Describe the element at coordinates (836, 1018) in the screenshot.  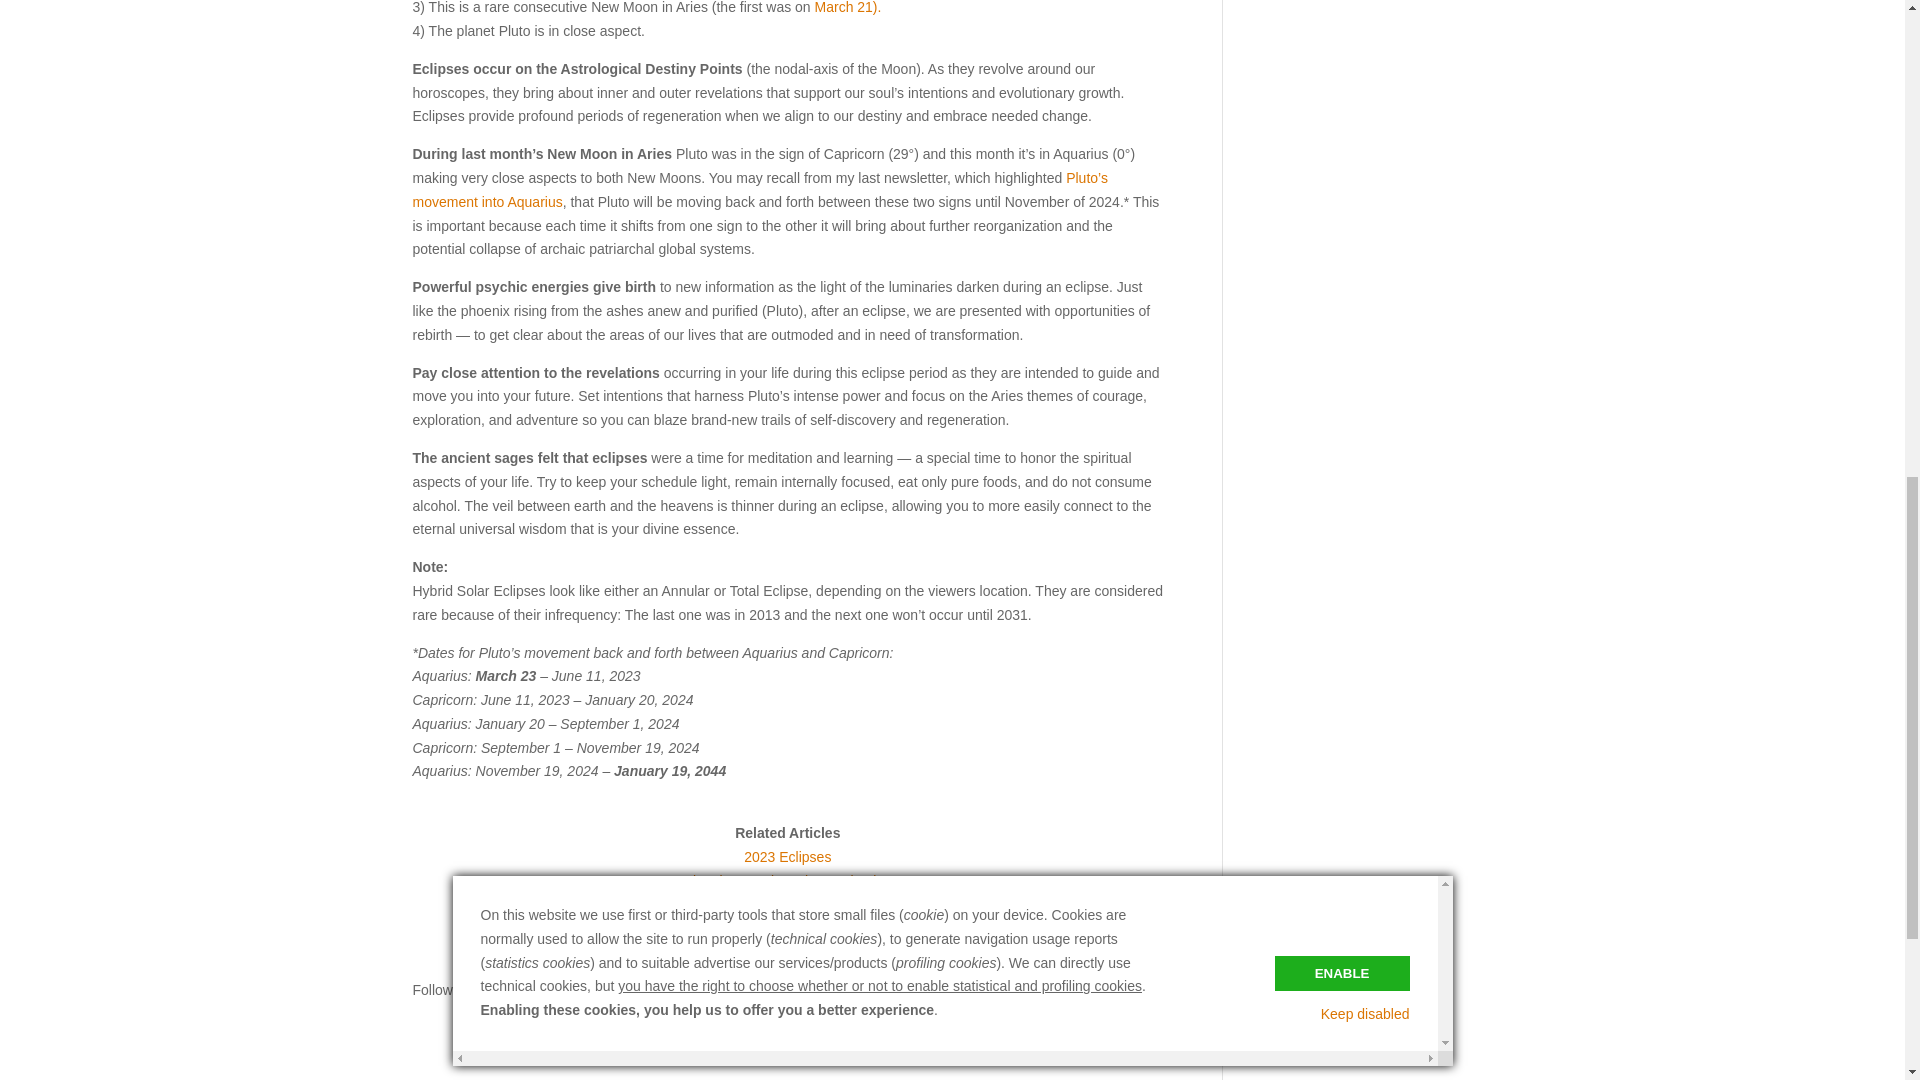
I see `LinkedIn` at that location.